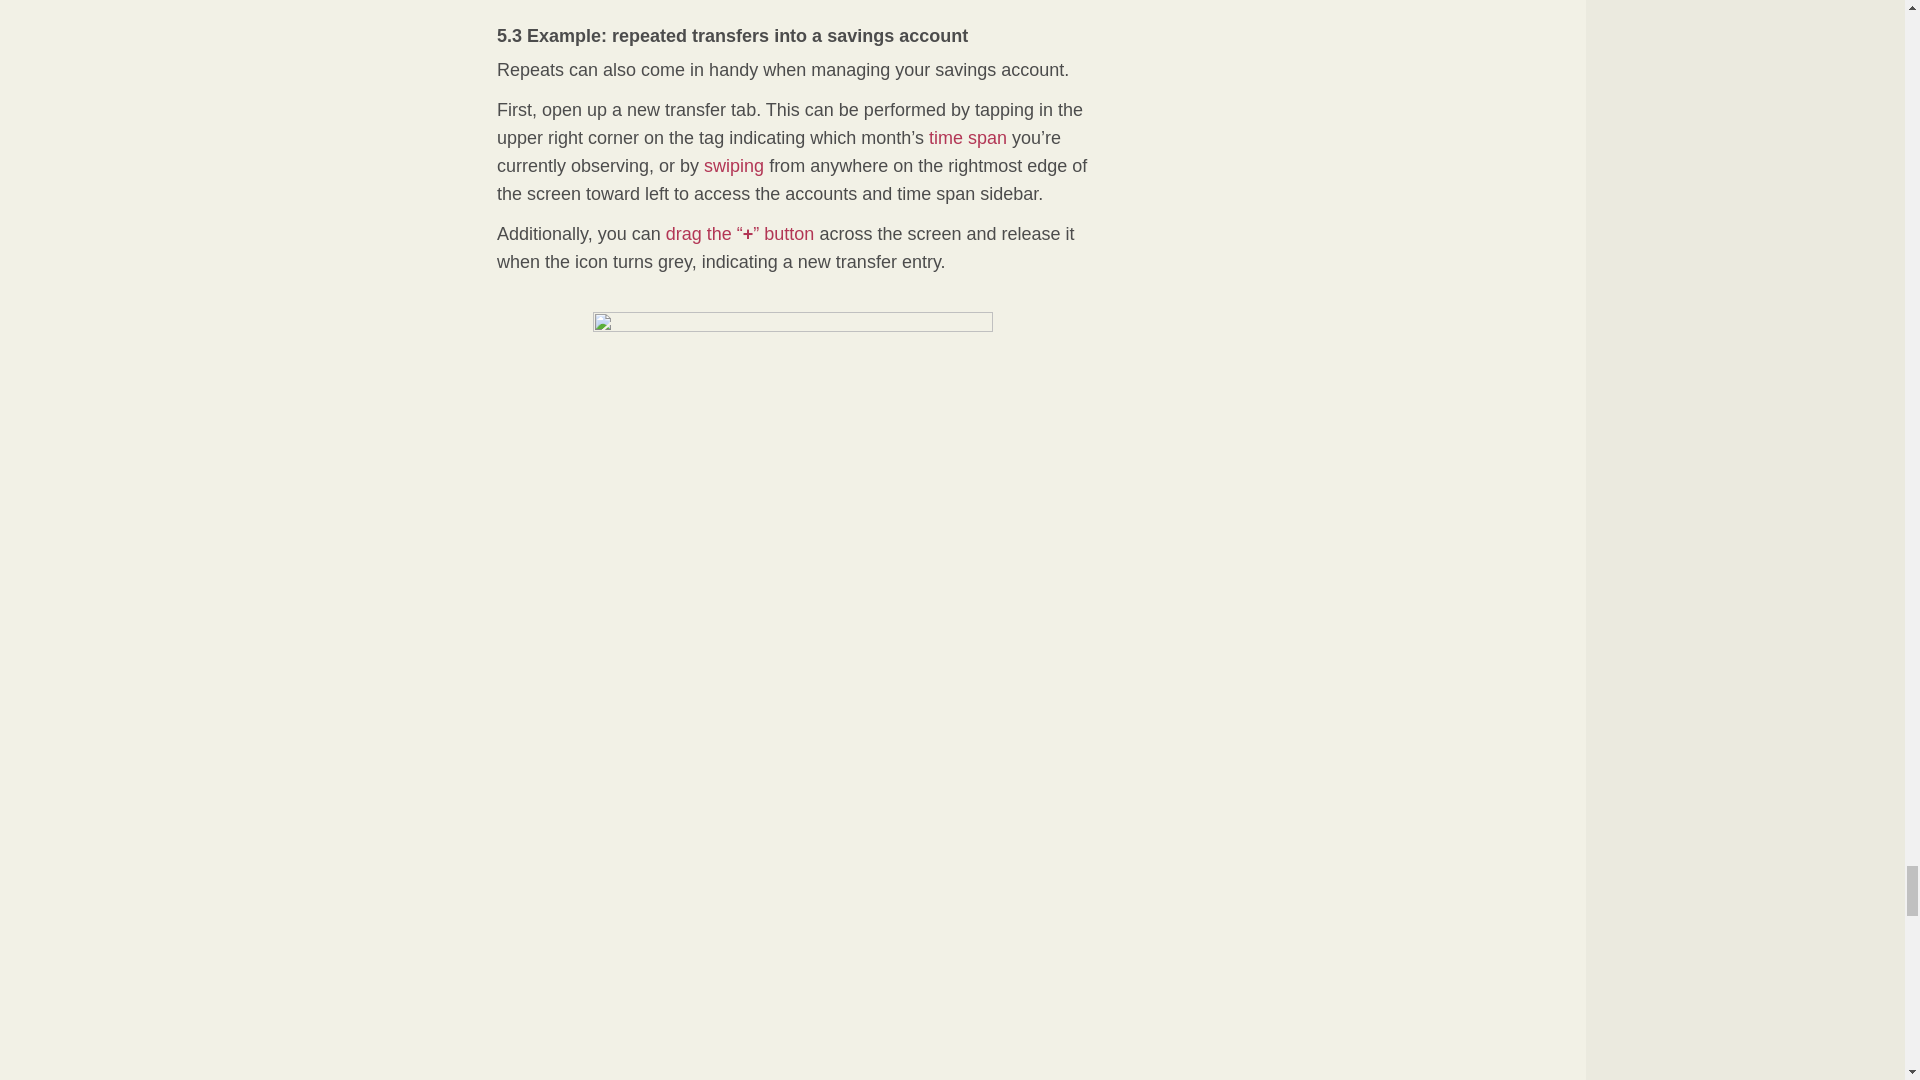 Image resolution: width=1920 pixels, height=1080 pixels. What do you see at coordinates (968, 138) in the screenshot?
I see `time span` at bounding box center [968, 138].